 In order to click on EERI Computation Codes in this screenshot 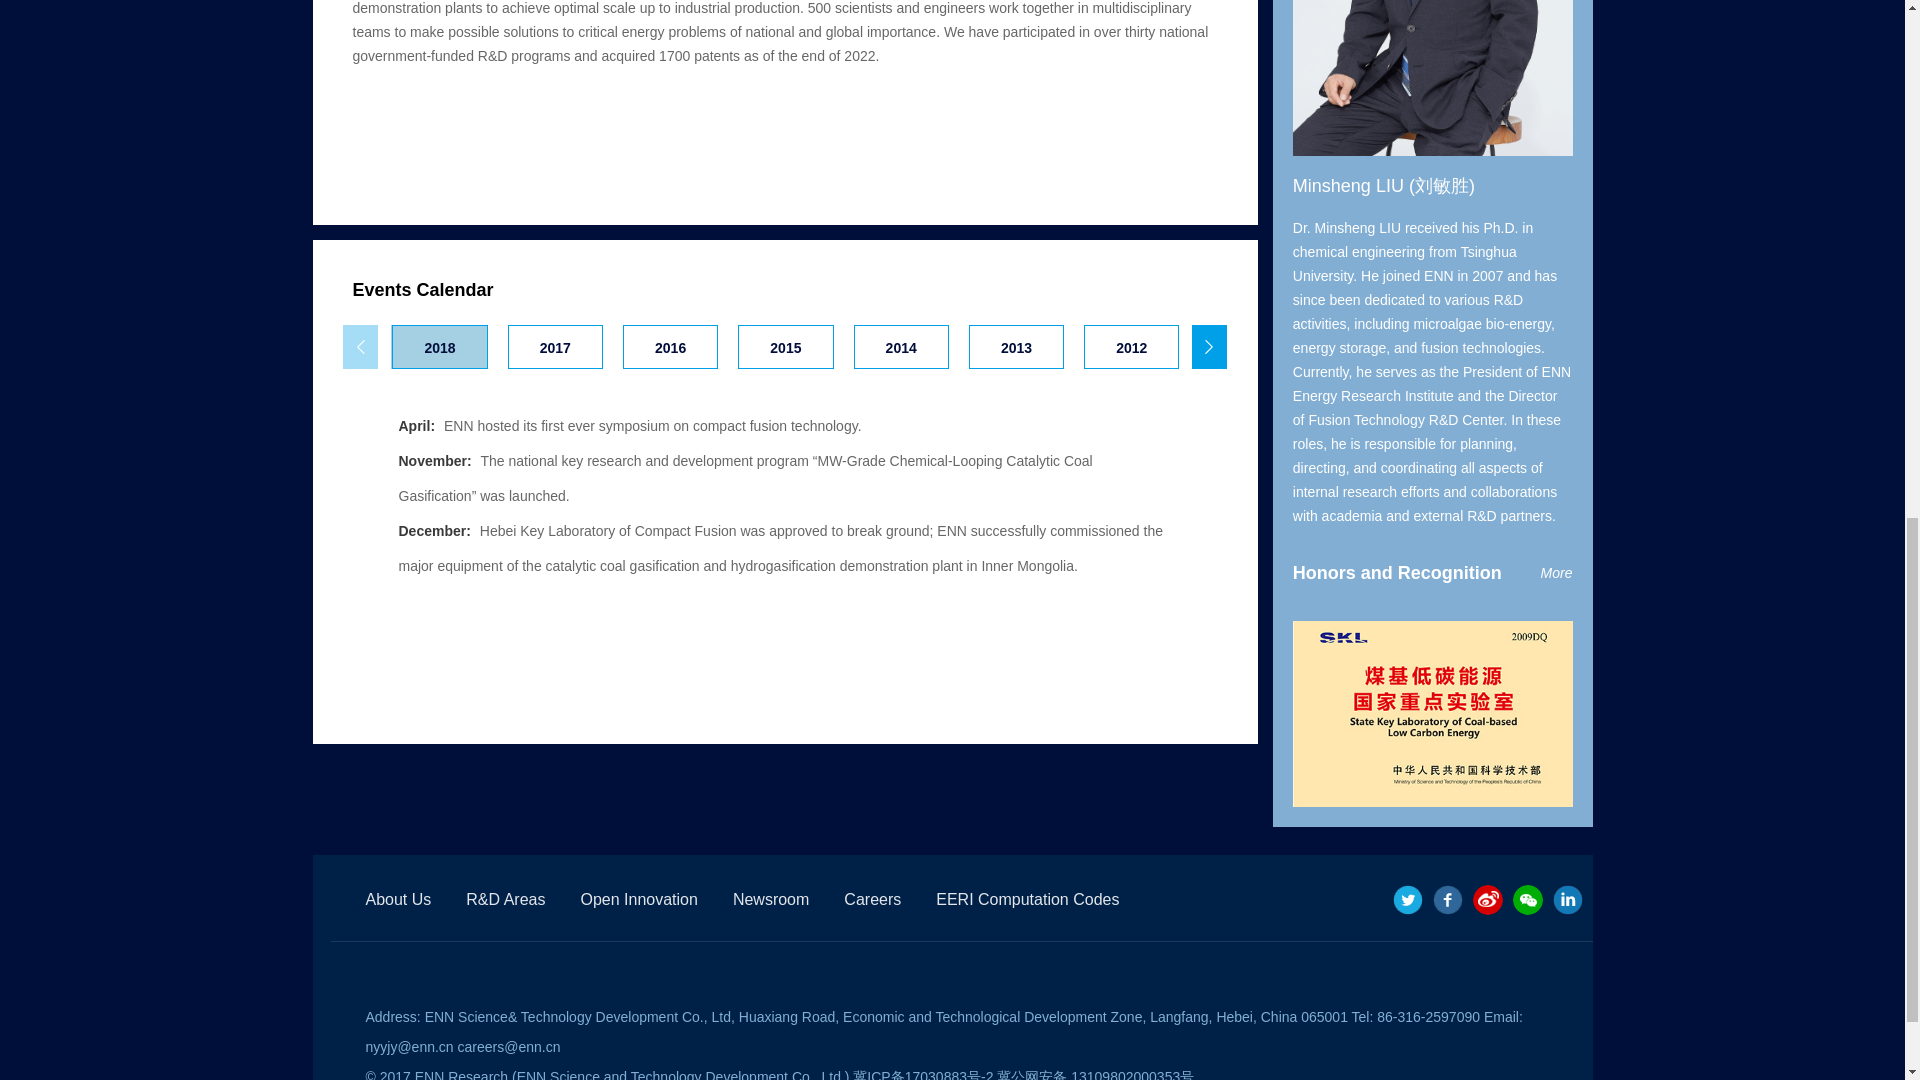, I will do `click(1028, 900)`.